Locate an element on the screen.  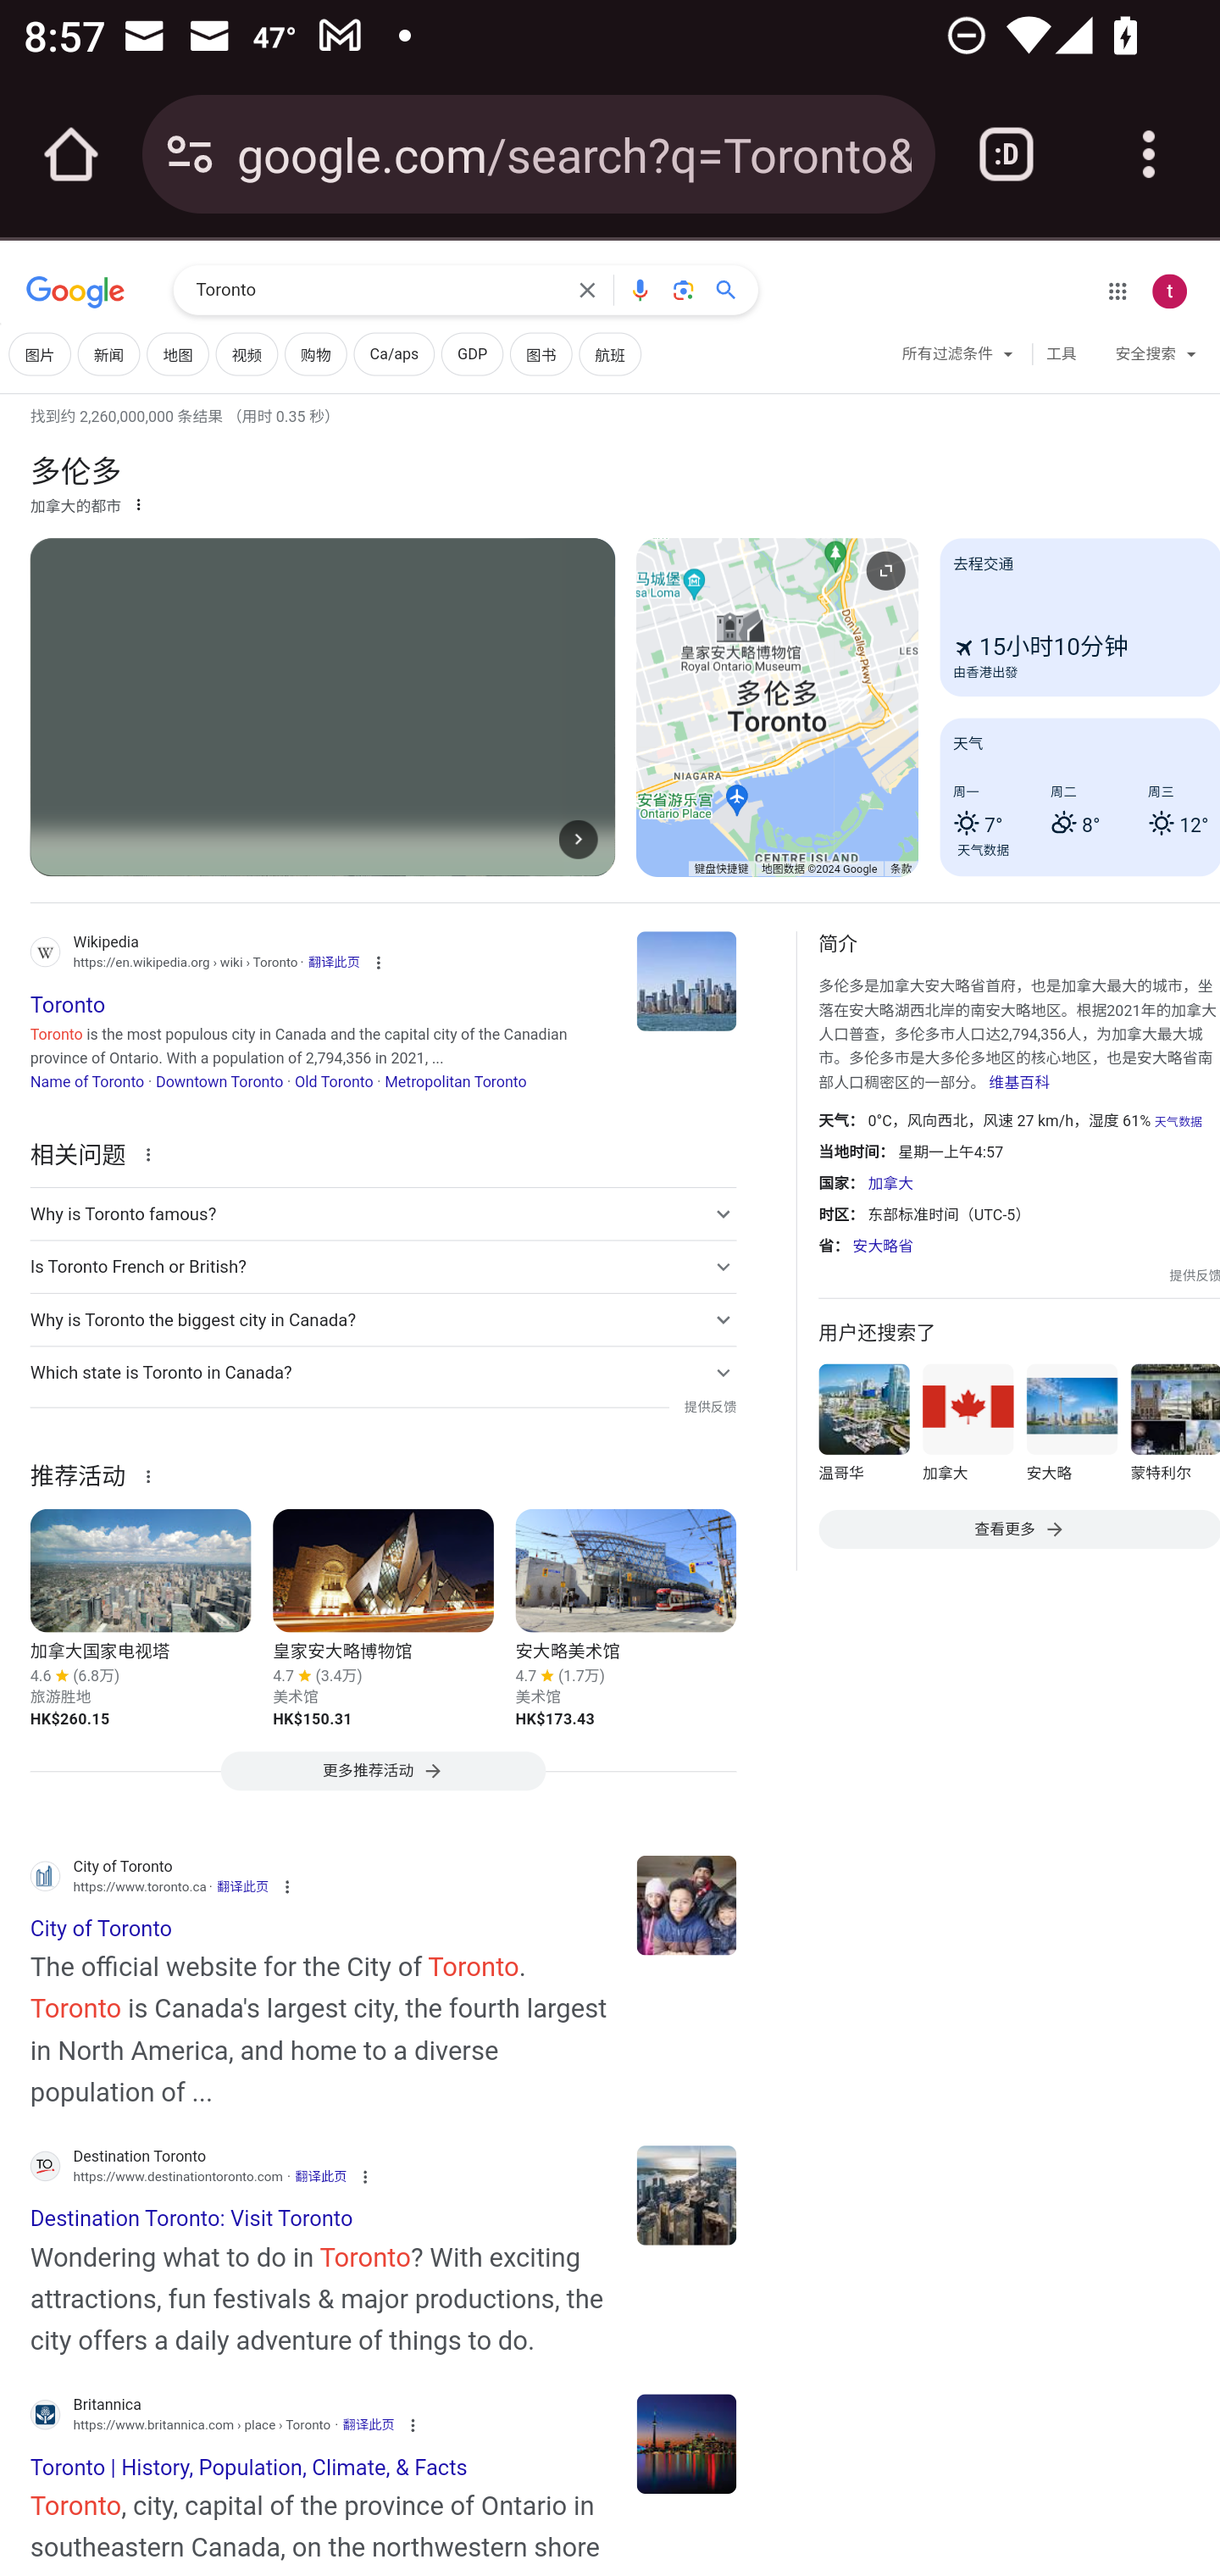
Which state is Toronto in Canada? is located at coordinates (382, 1373).